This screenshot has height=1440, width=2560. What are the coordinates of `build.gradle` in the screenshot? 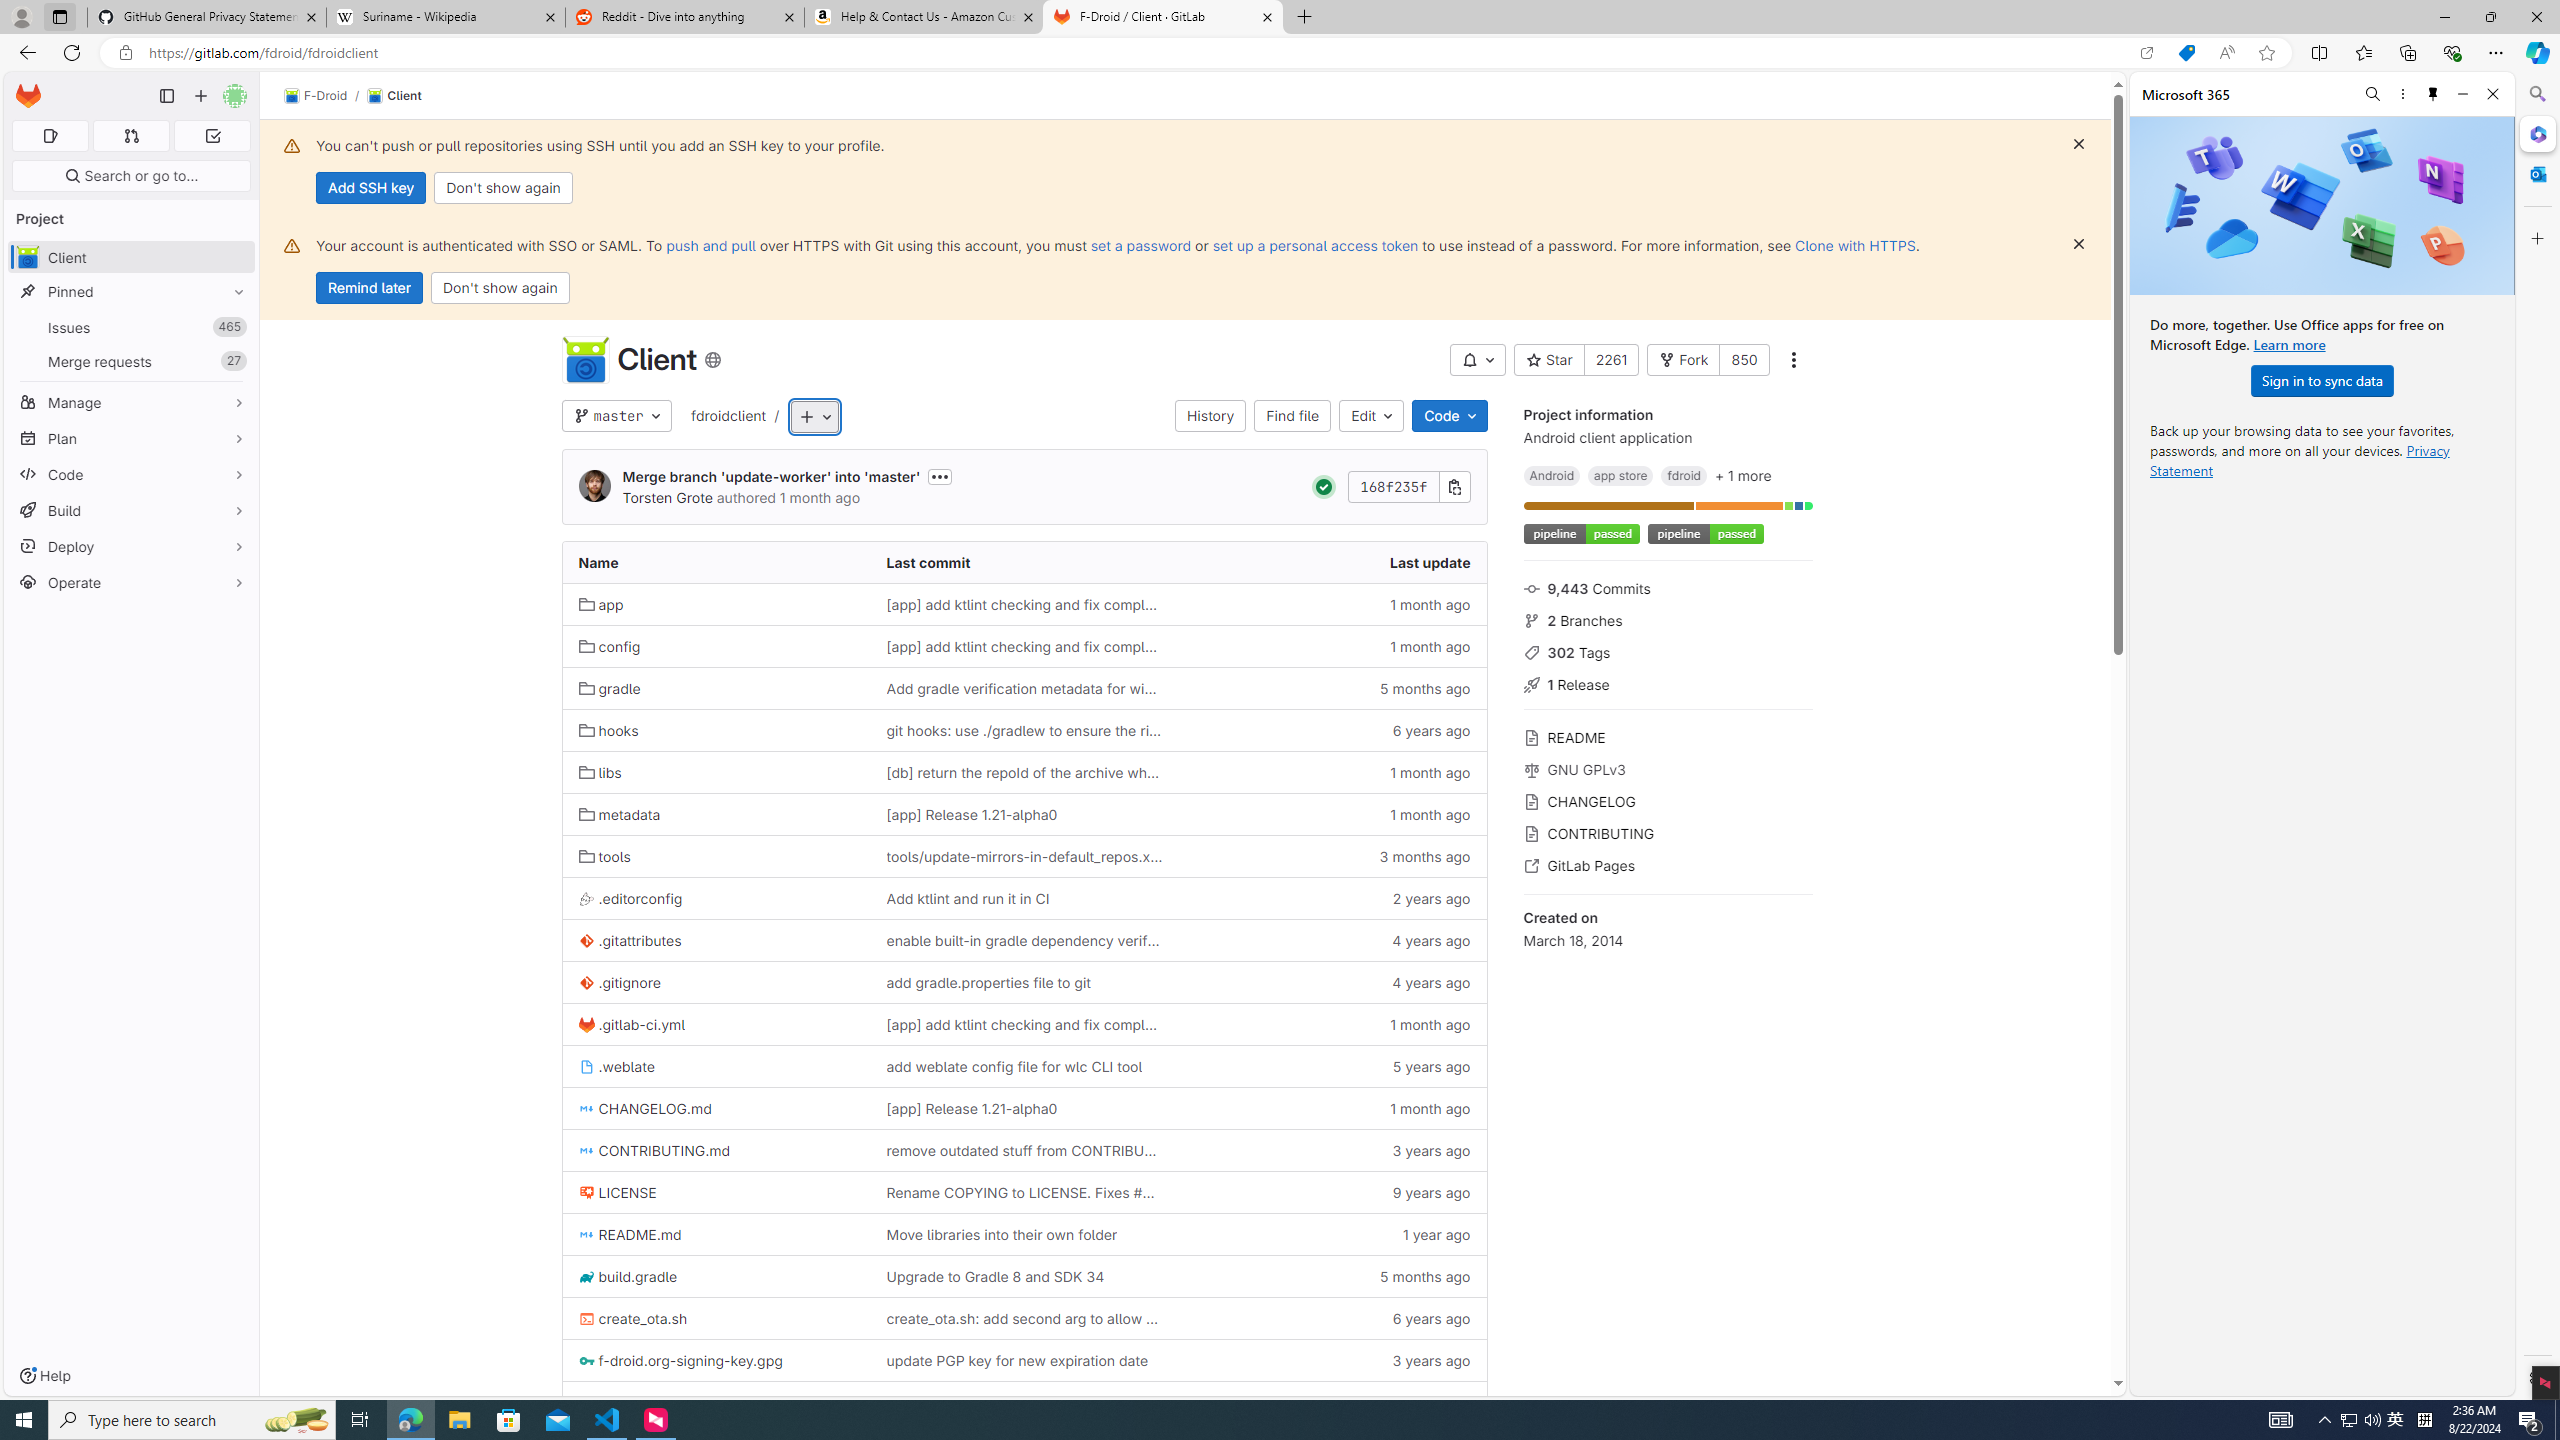 It's located at (716, 1276).